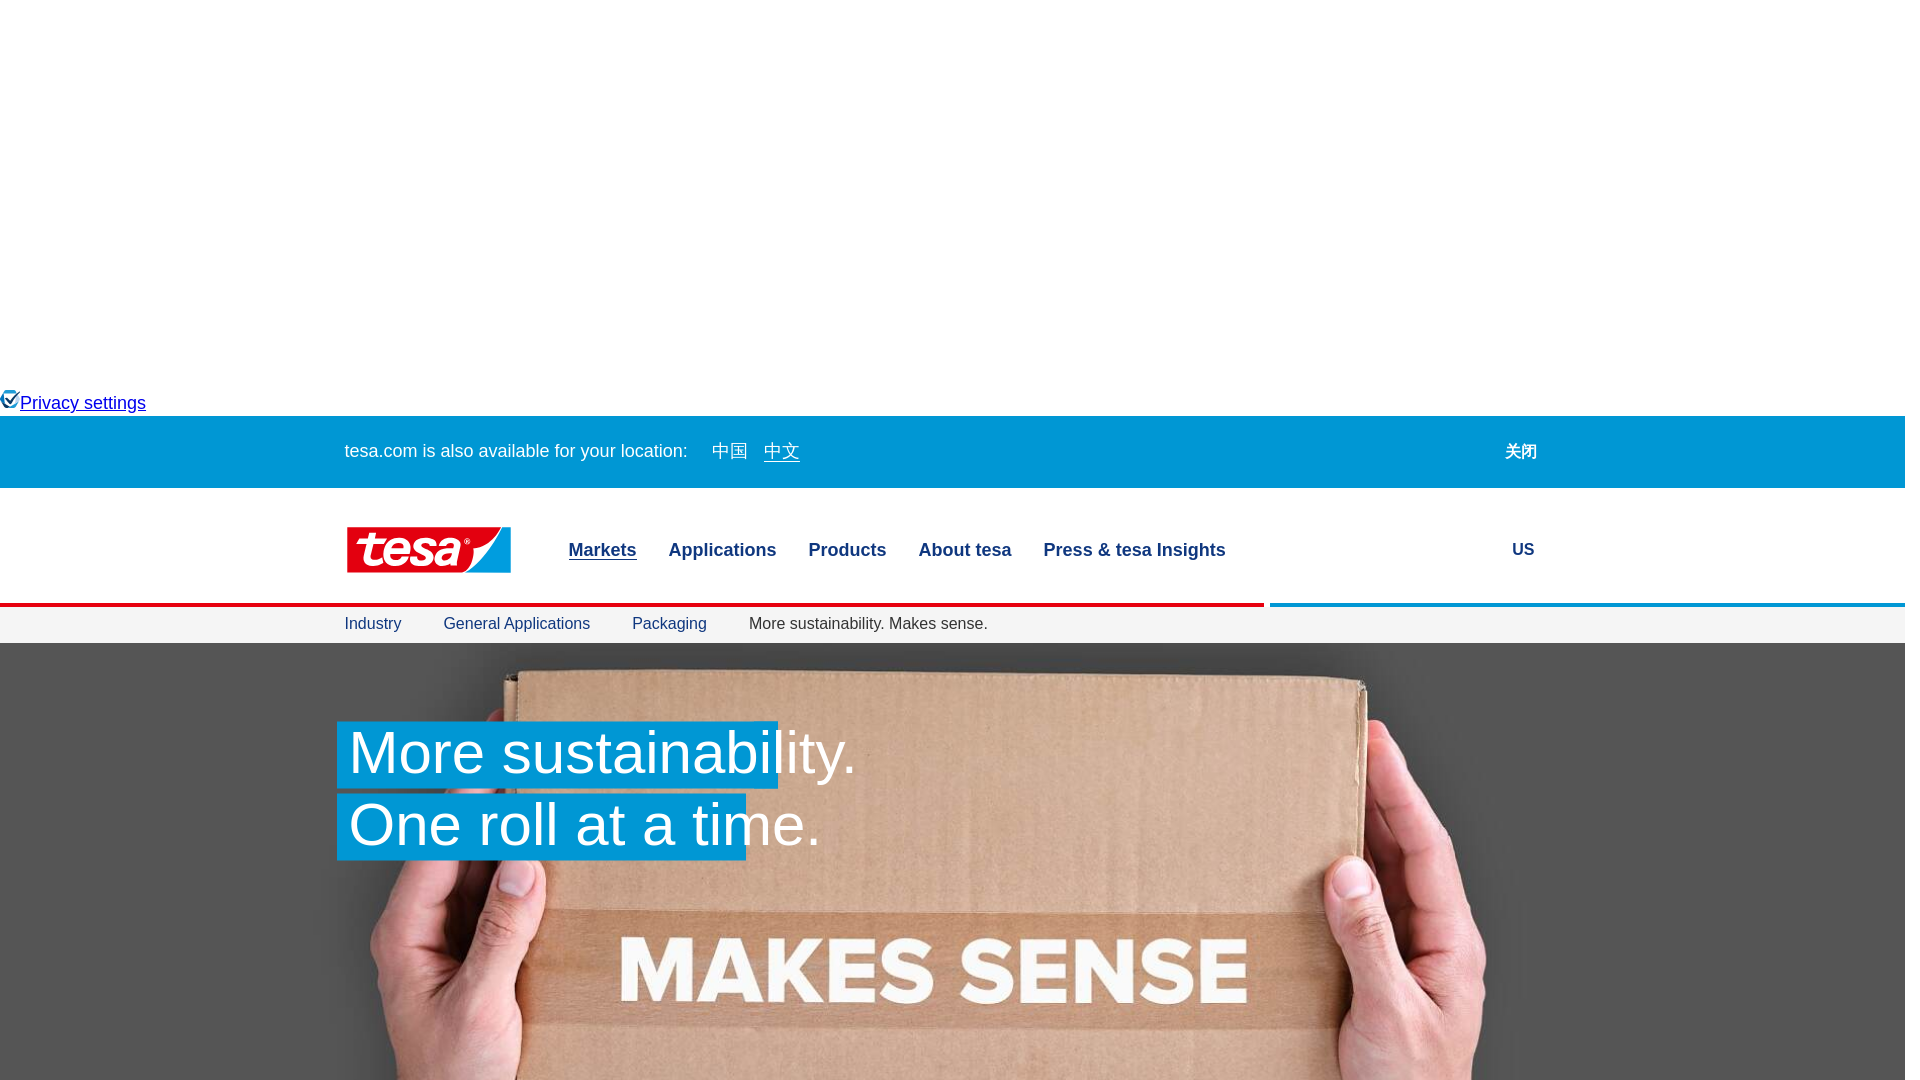 The image size is (1920, 1080). What do you see at coordinates (1472, 549) in the screenshot?
I see `Search` at bounding box center [1472, 549].